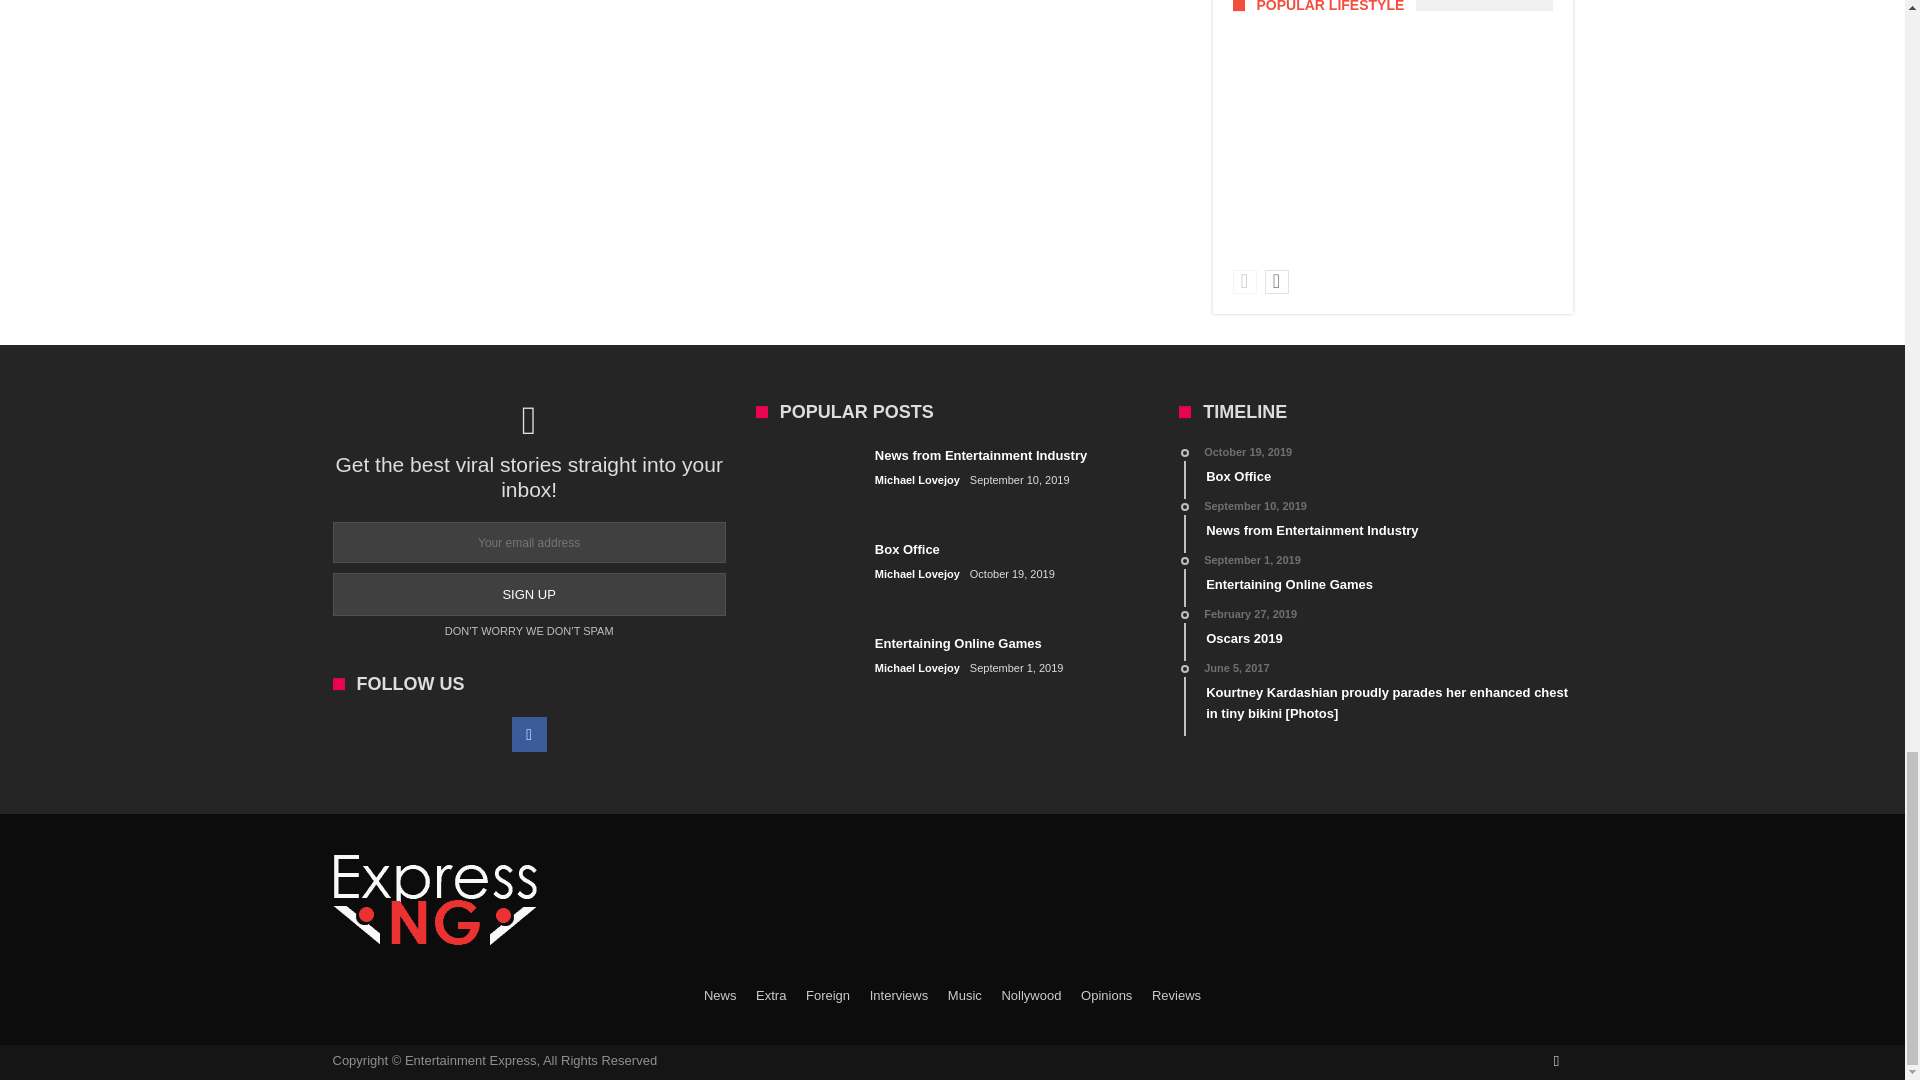 Image resolution: width=1920 pixels, height=1080 pixels. I want to click on Posts by Michael Lovejoy, so click(918, 480).